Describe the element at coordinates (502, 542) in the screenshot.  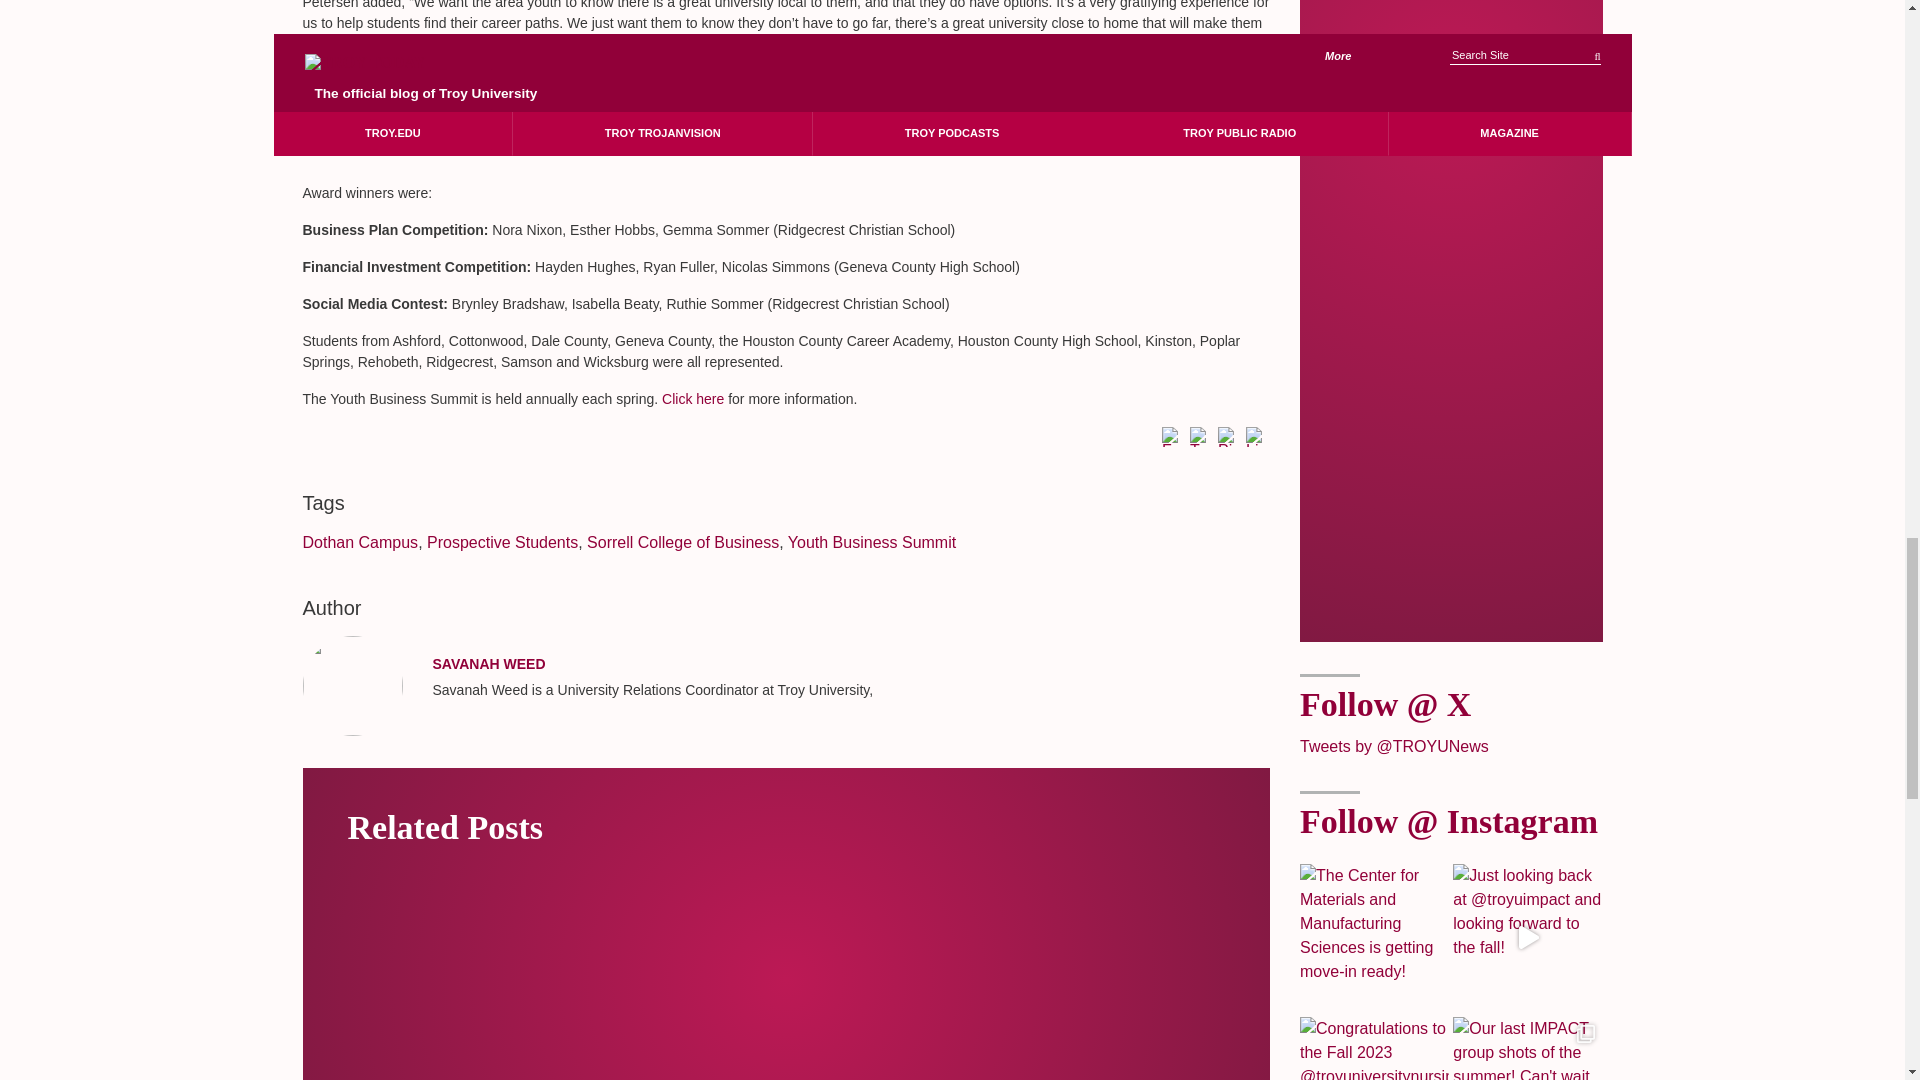
I see `Prospective Students` at that location.